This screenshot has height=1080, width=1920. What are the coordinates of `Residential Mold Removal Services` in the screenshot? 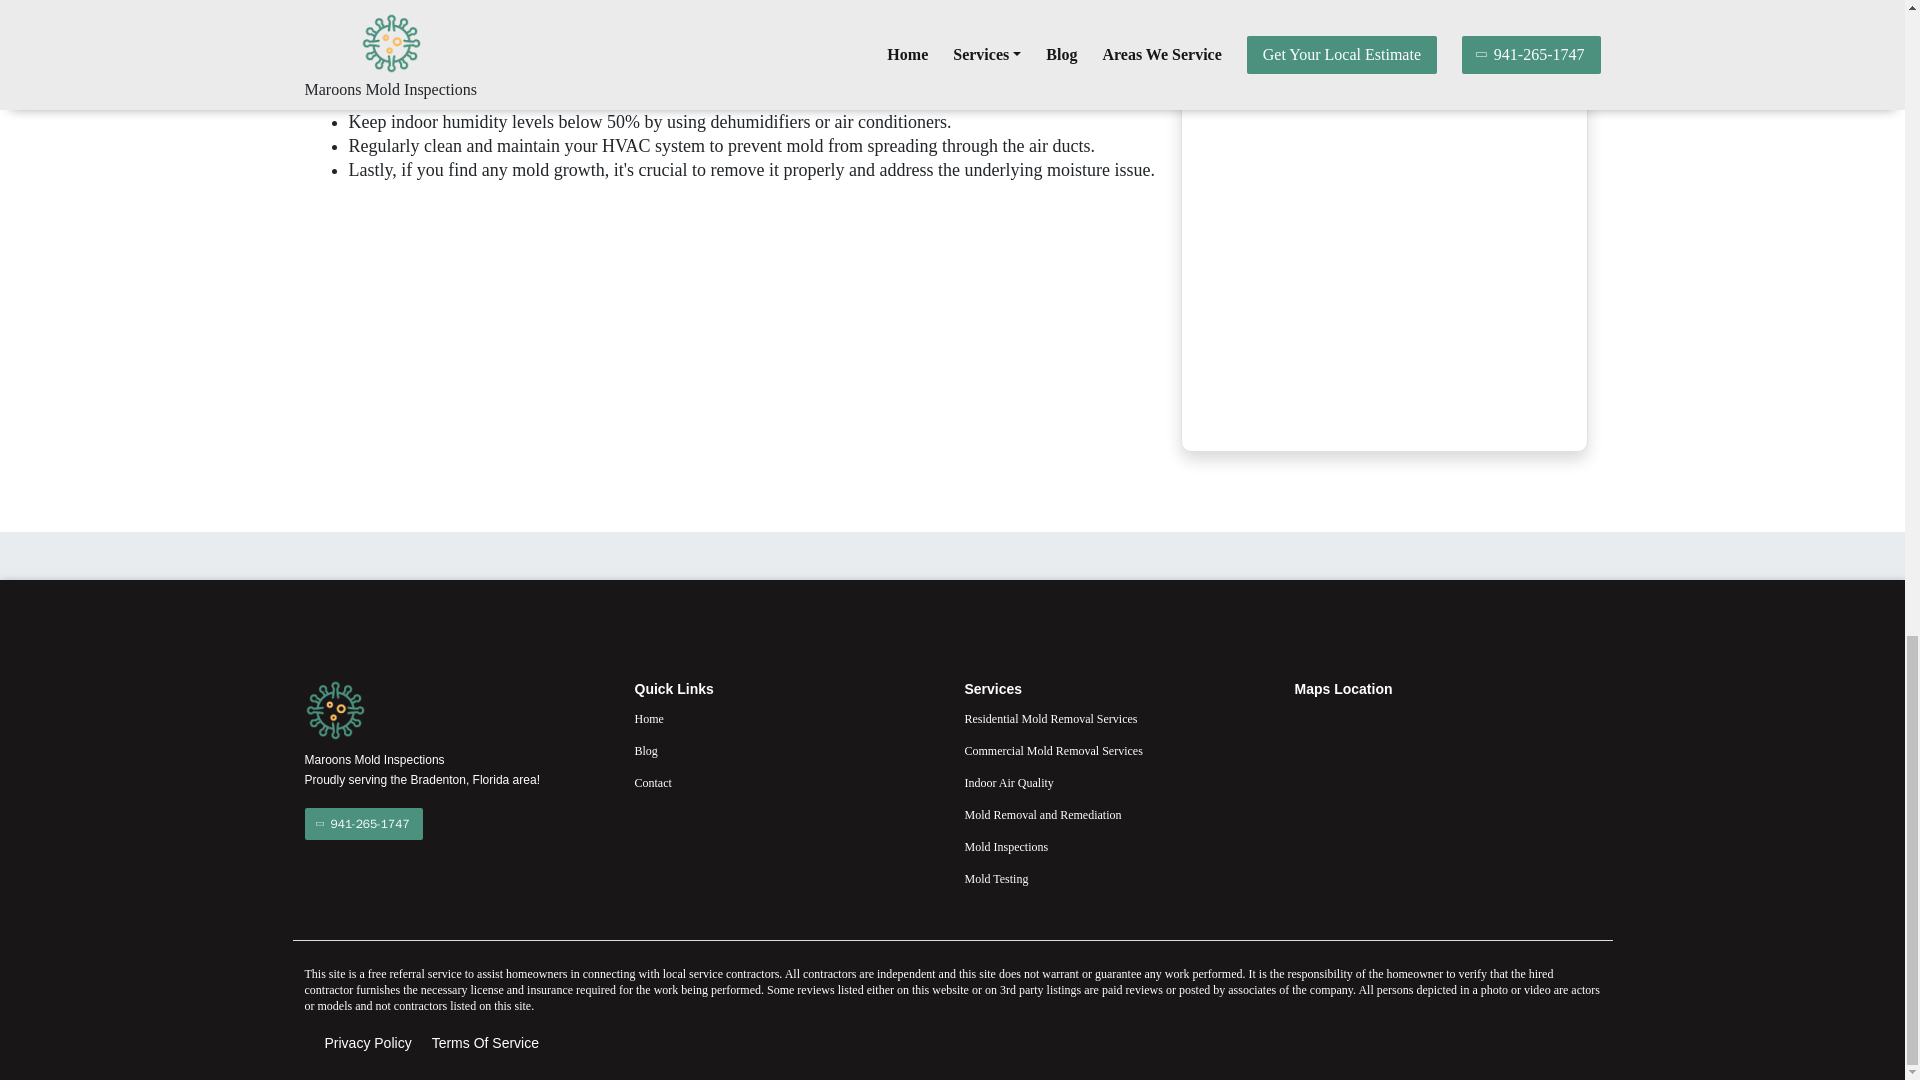 It's located at (1116, 719).